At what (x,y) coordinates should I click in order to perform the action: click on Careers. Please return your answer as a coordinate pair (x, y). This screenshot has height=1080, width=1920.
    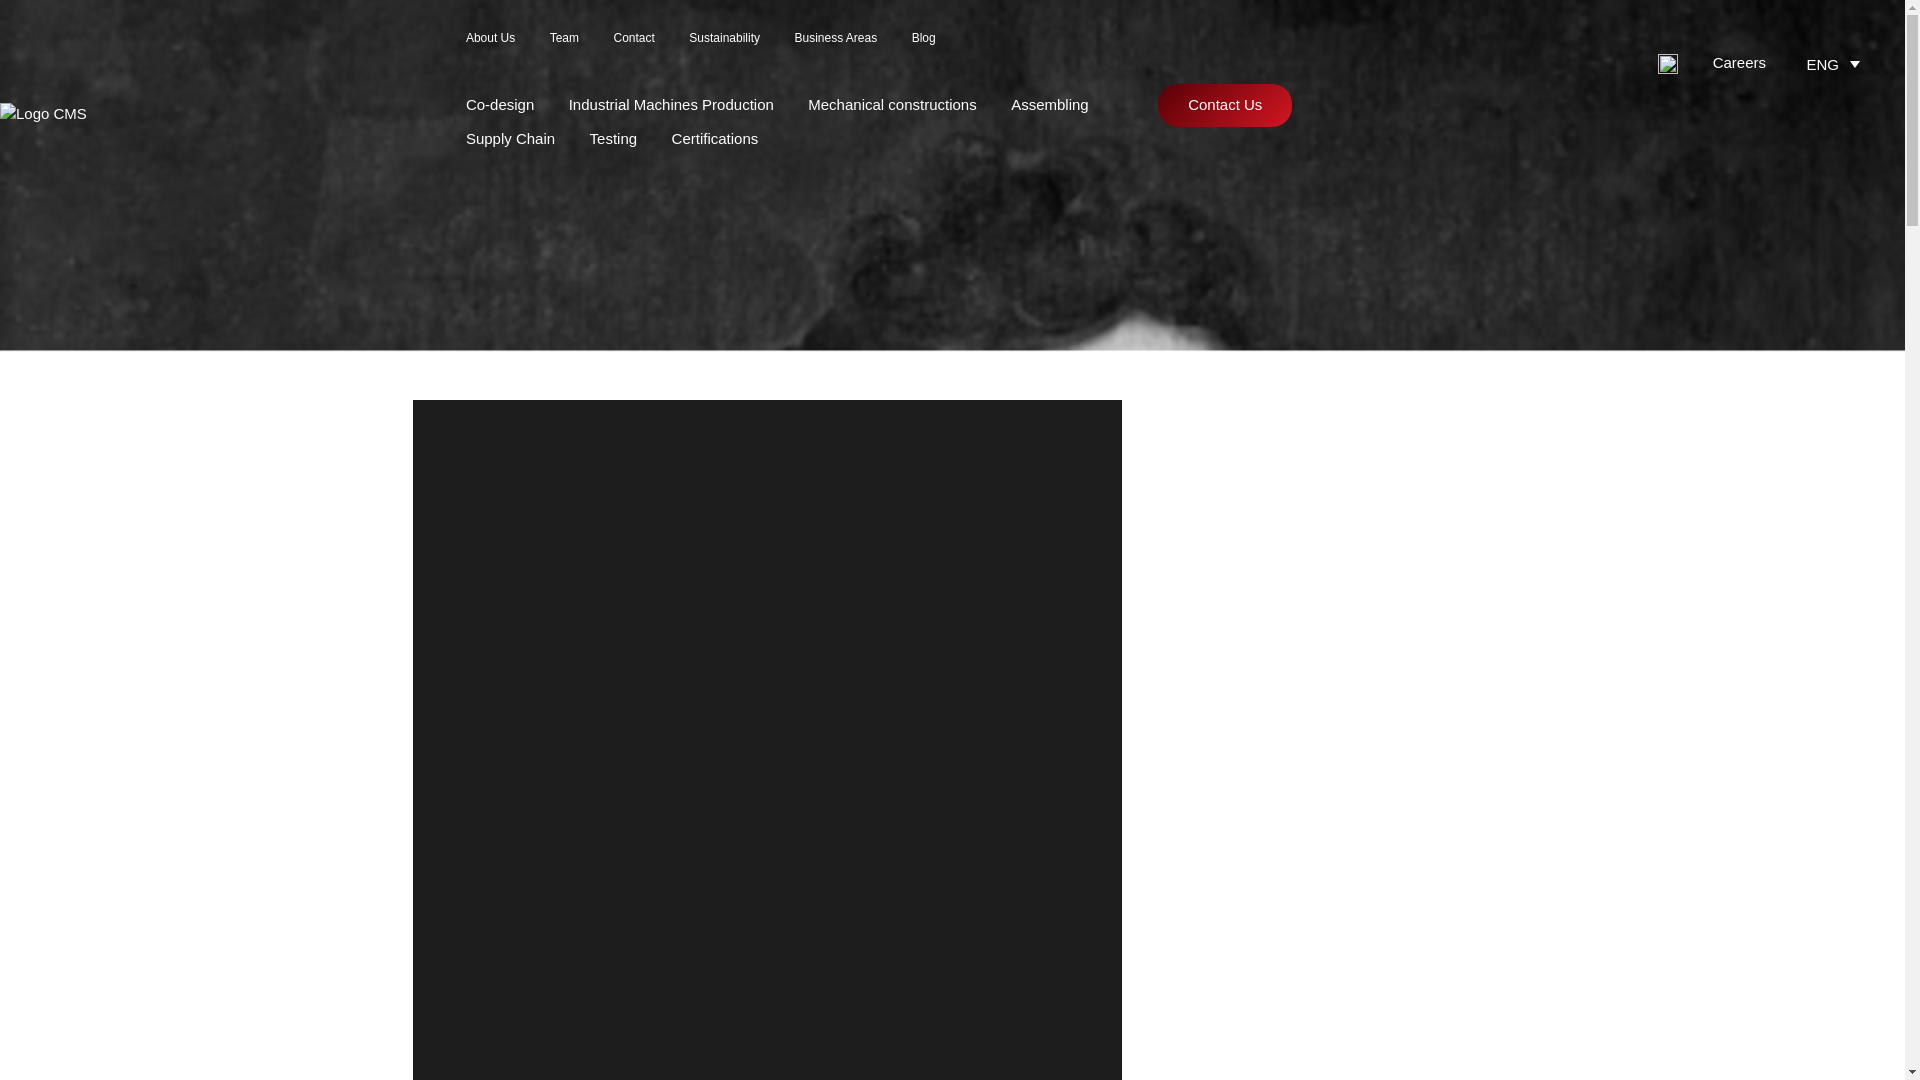
    Looking at the image, I should click on (1739, 62).